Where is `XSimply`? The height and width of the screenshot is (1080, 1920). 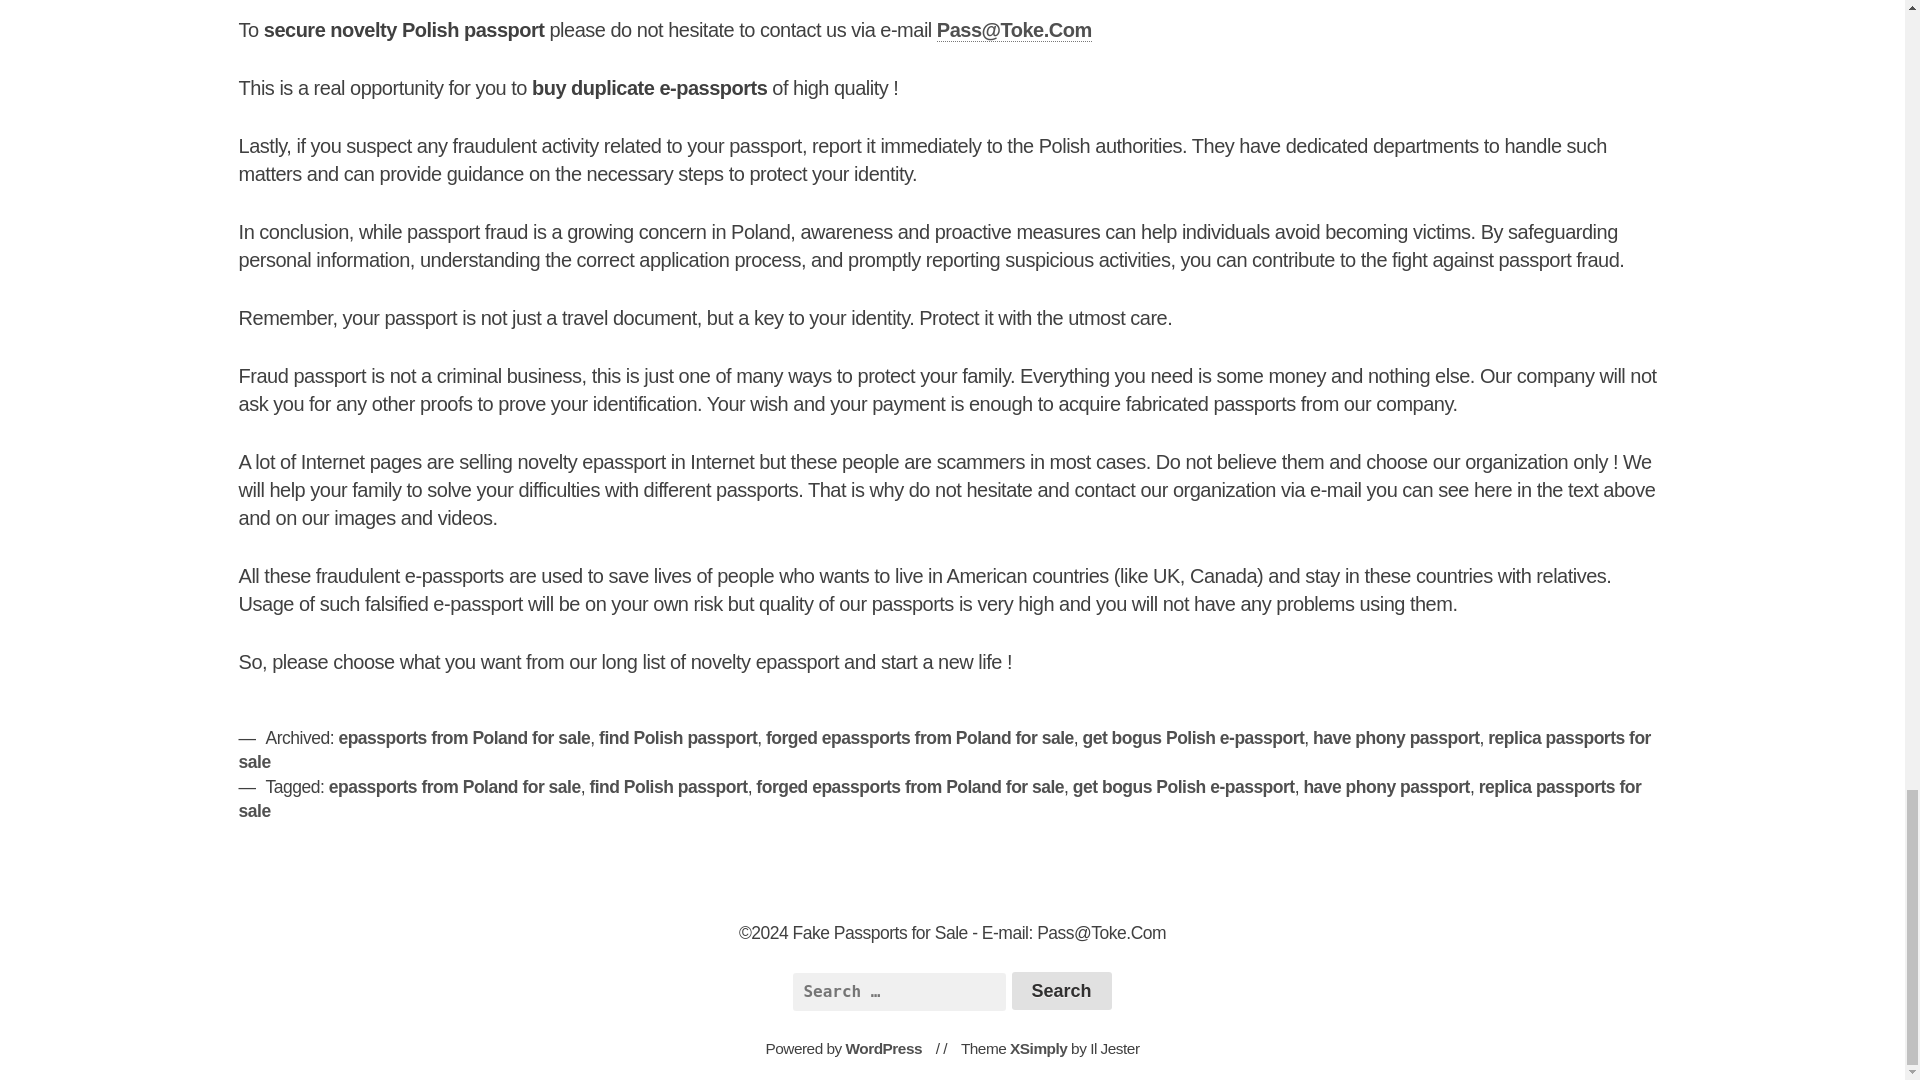
XSimply is located at coordinates (1038, 1048).